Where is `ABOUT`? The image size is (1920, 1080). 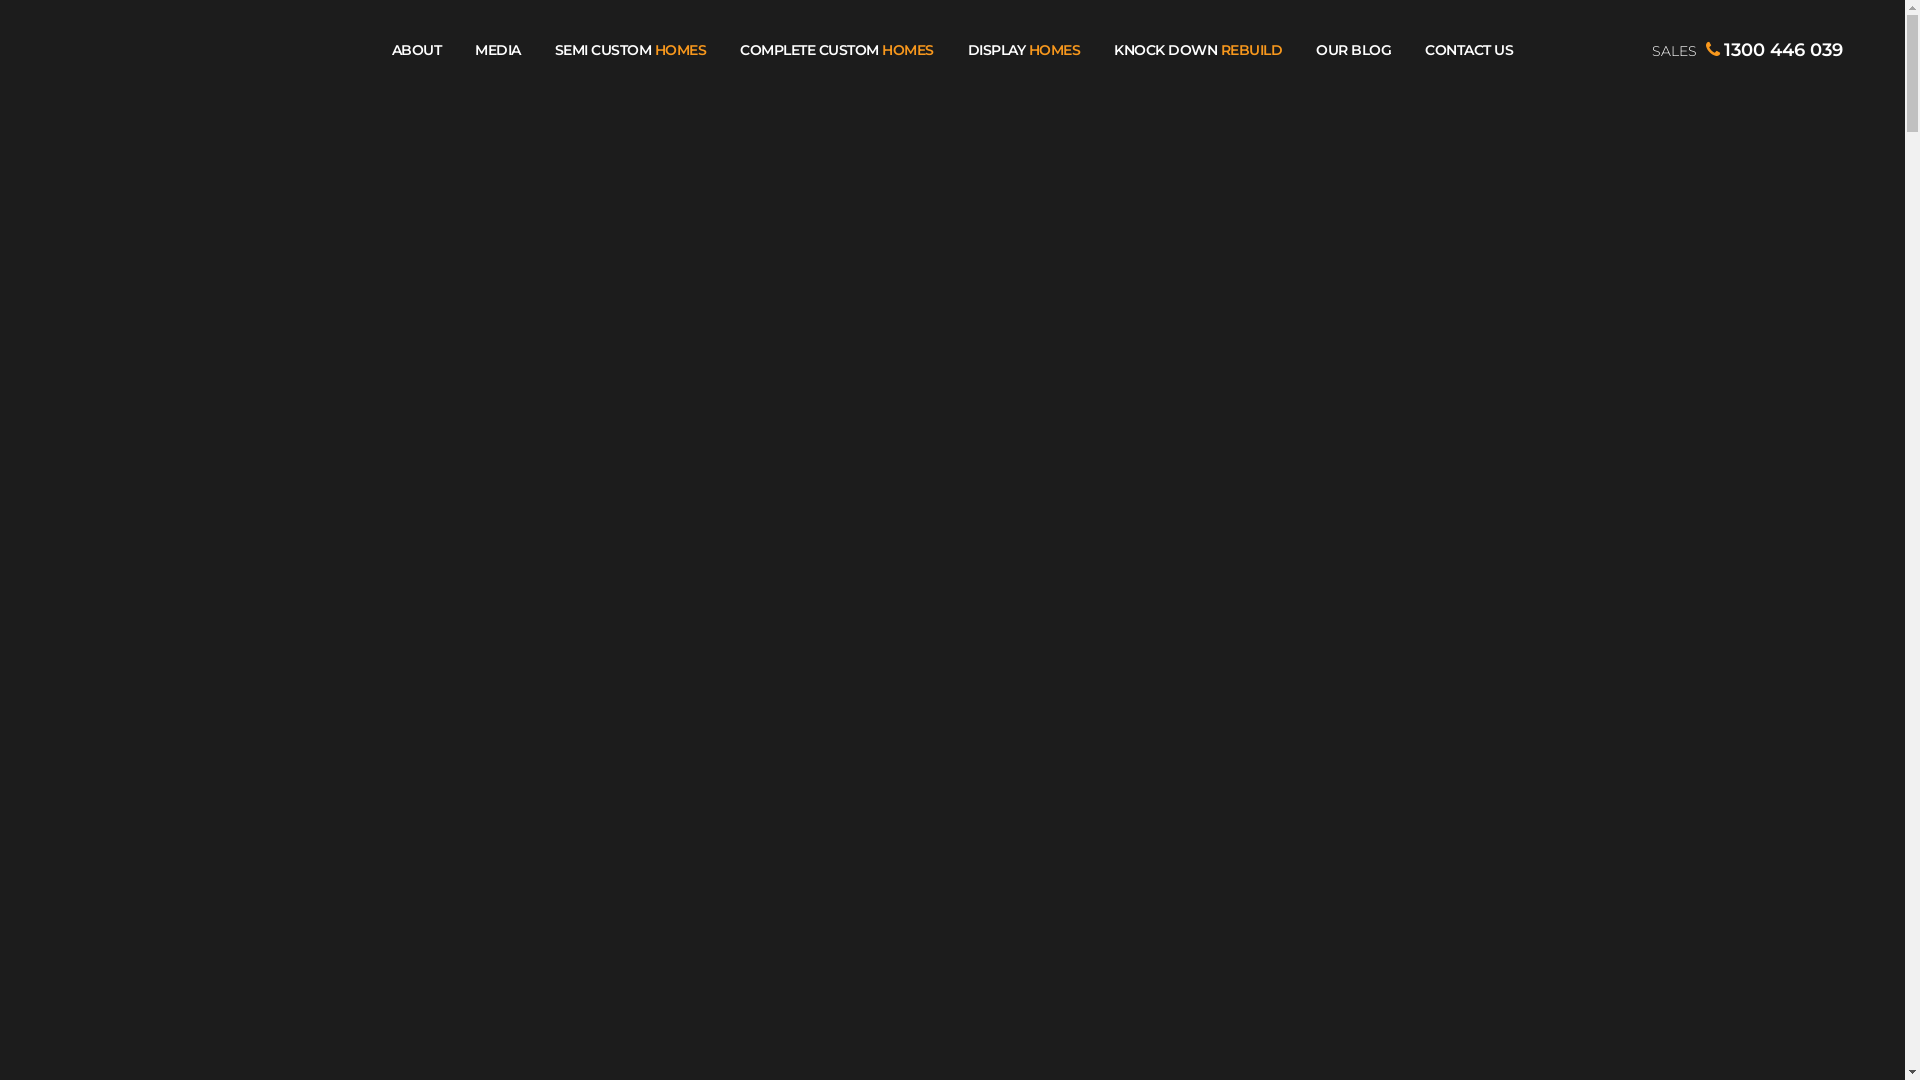
ABOUT is located at coordinates (417, 50).